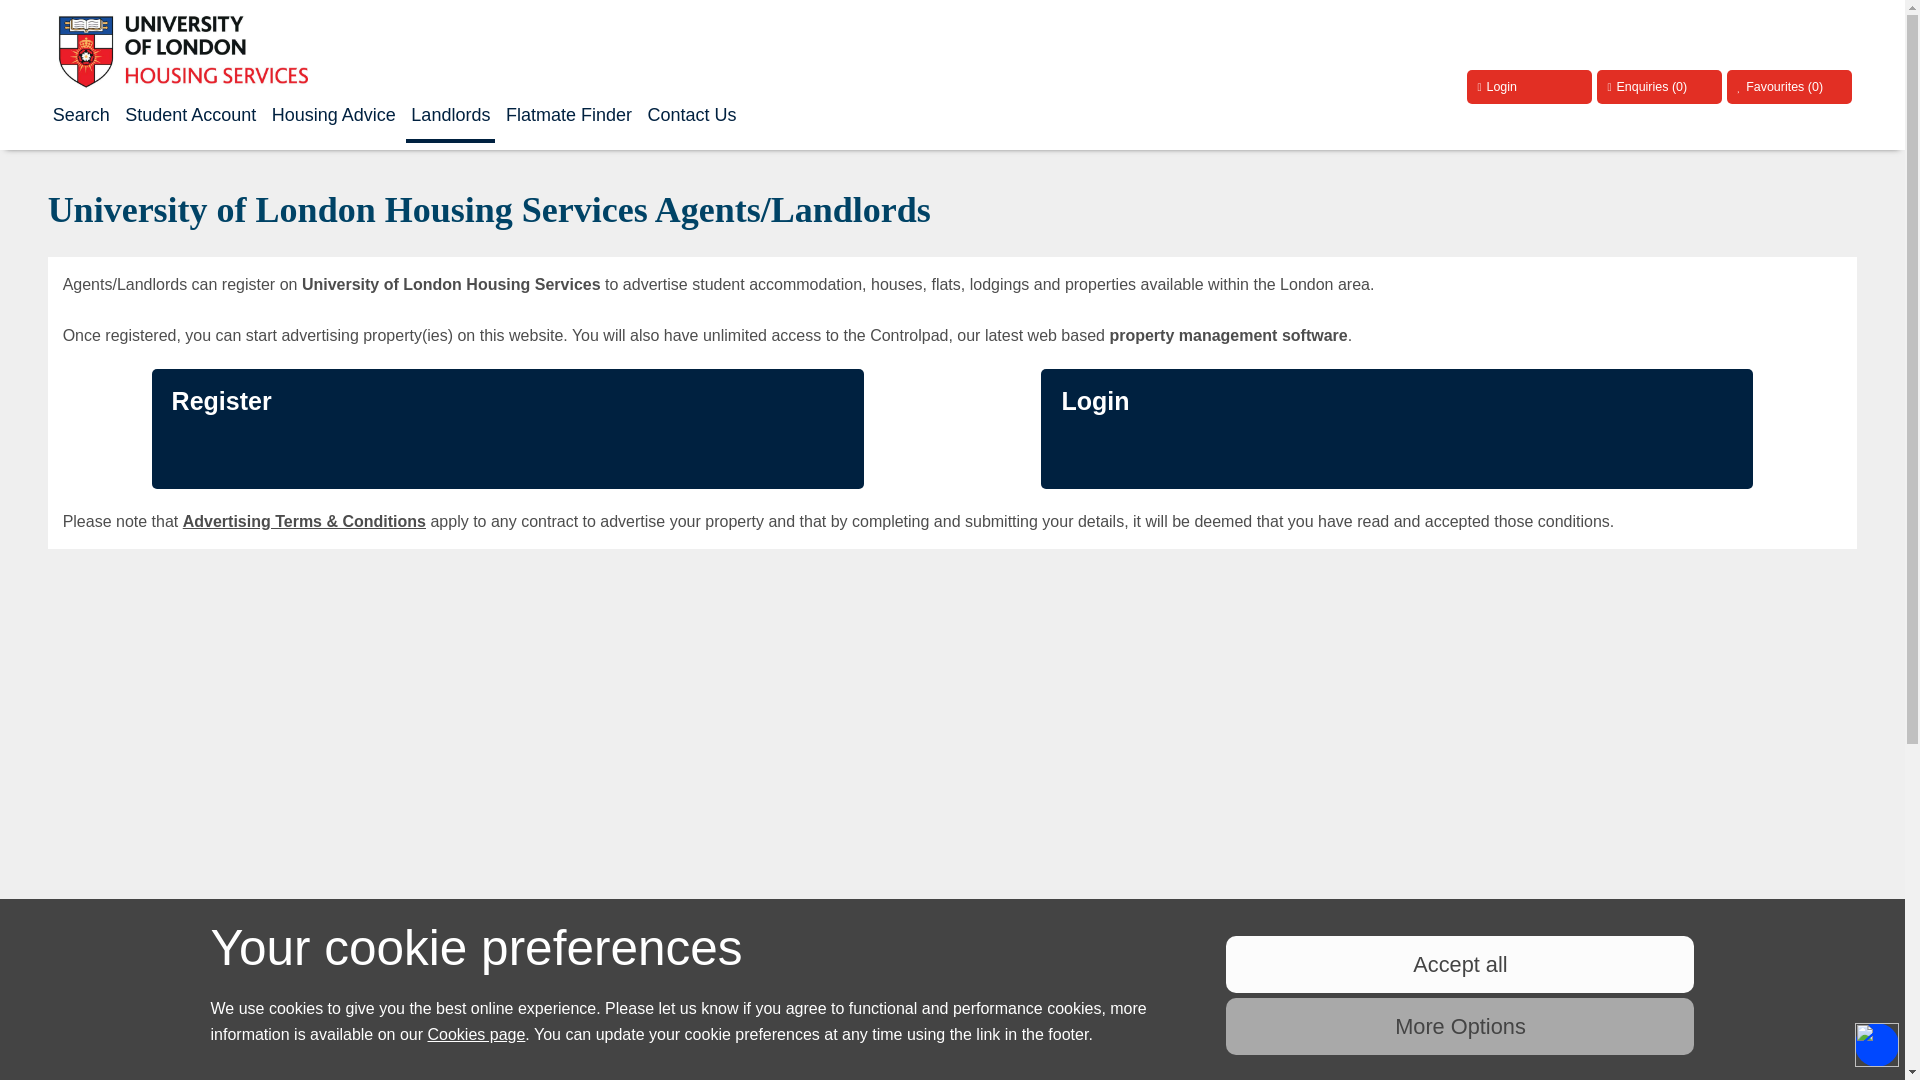  I want to click on Landlords, so click(450, 116).